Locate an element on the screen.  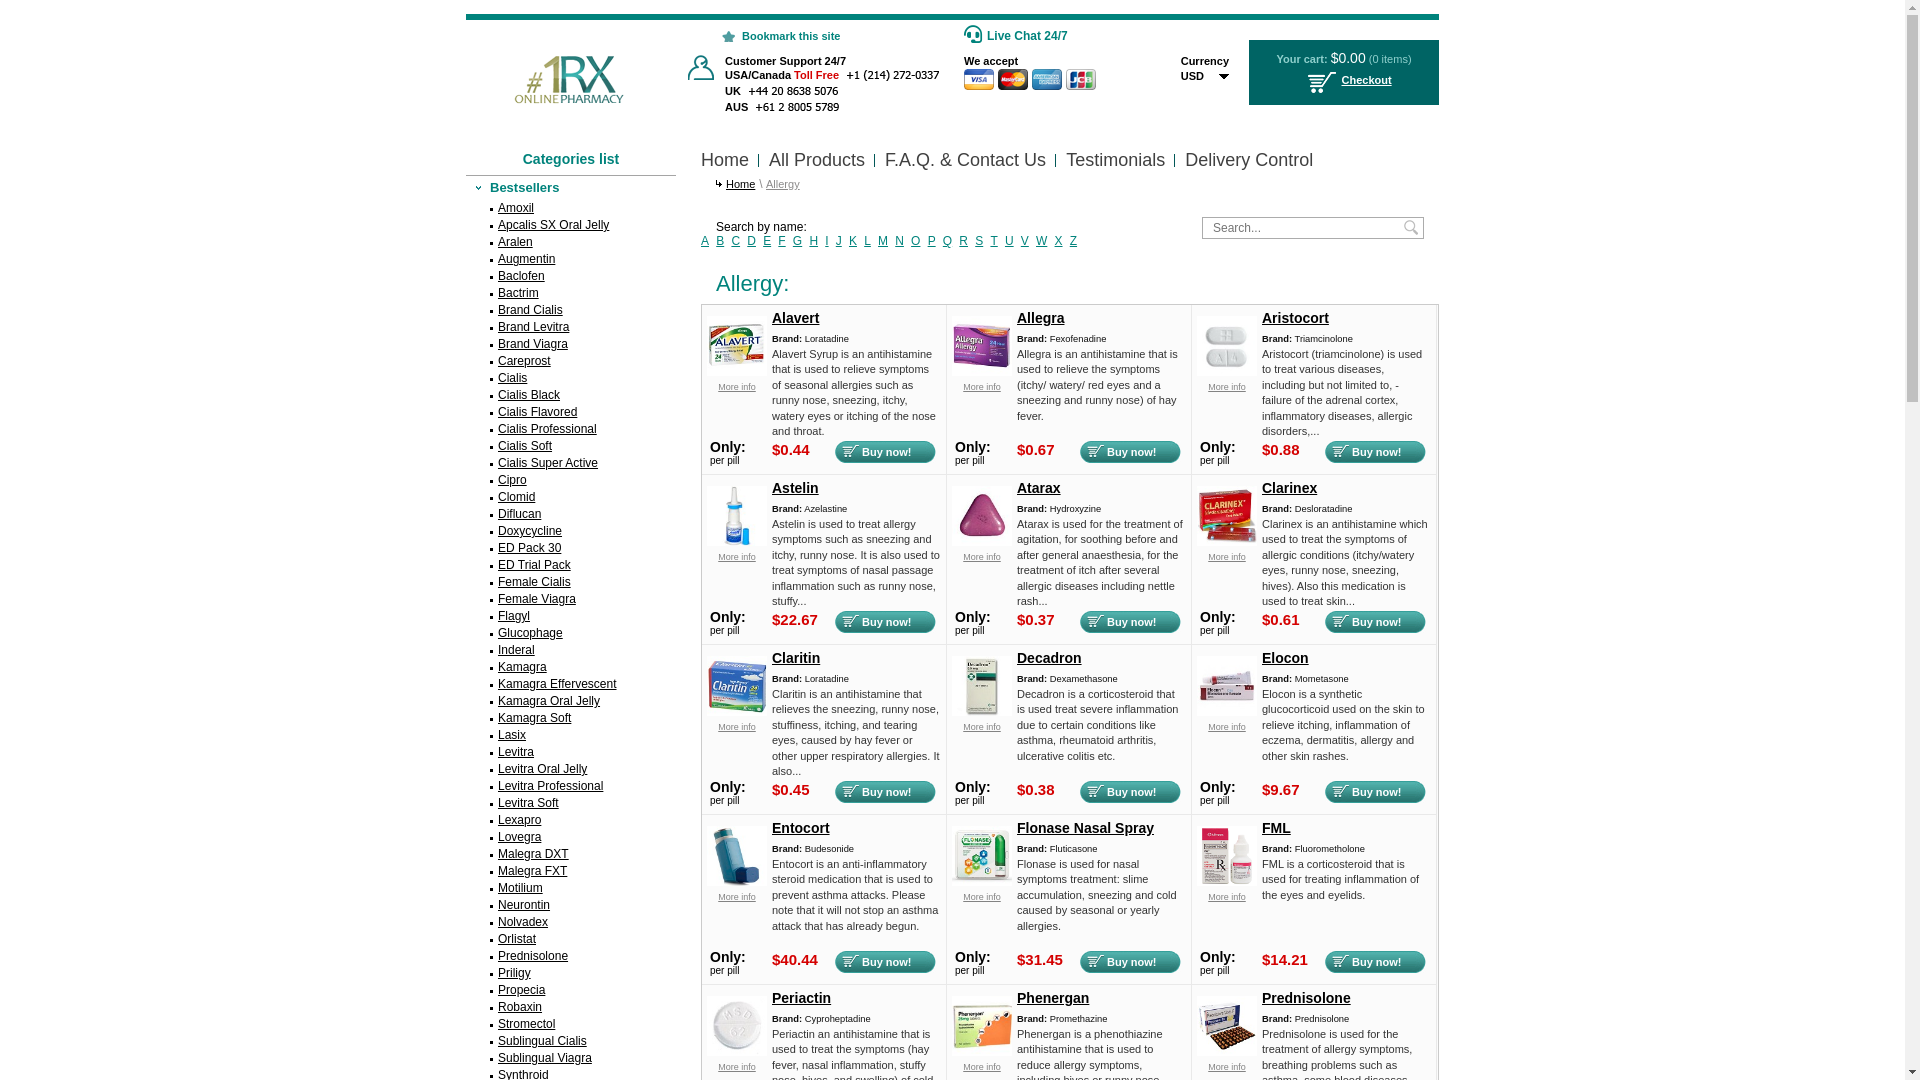
Aralen is located at coordinates (571, 242).